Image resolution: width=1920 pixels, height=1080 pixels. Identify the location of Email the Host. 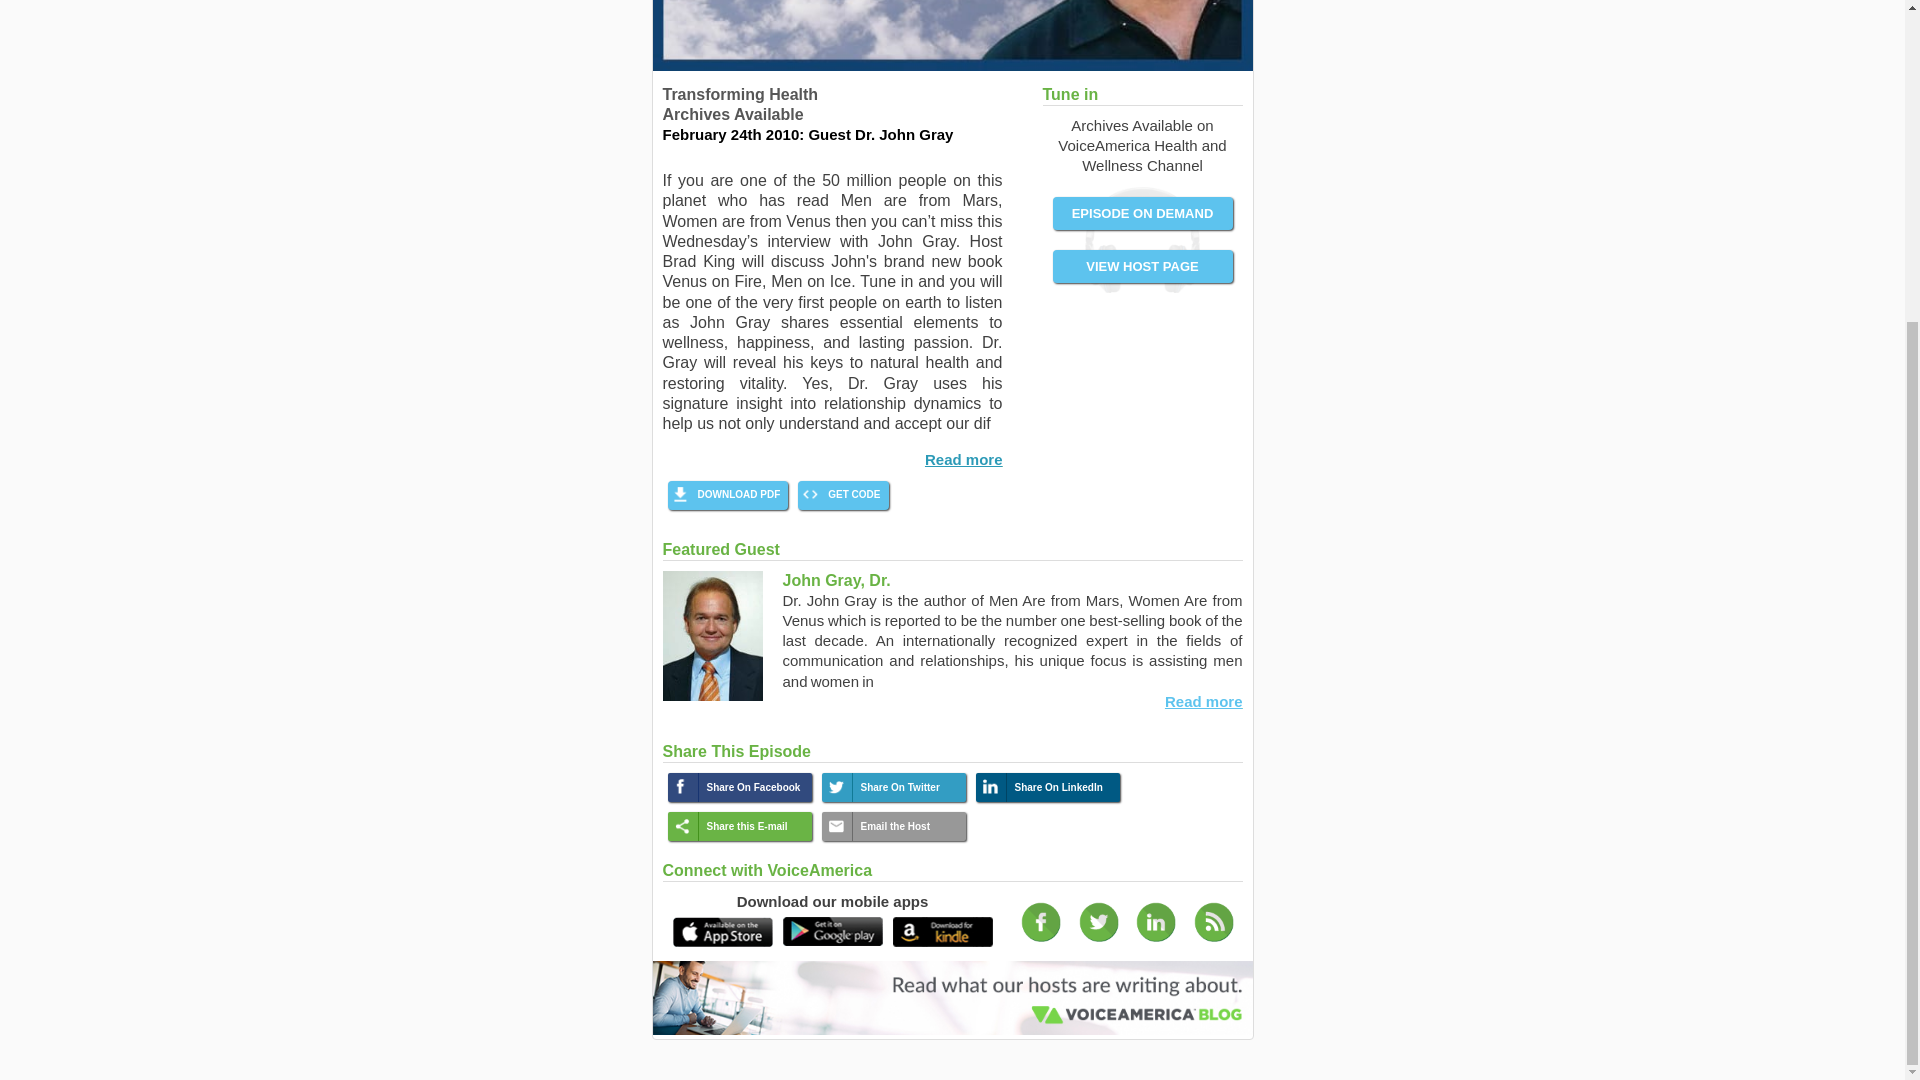
(908, 826).